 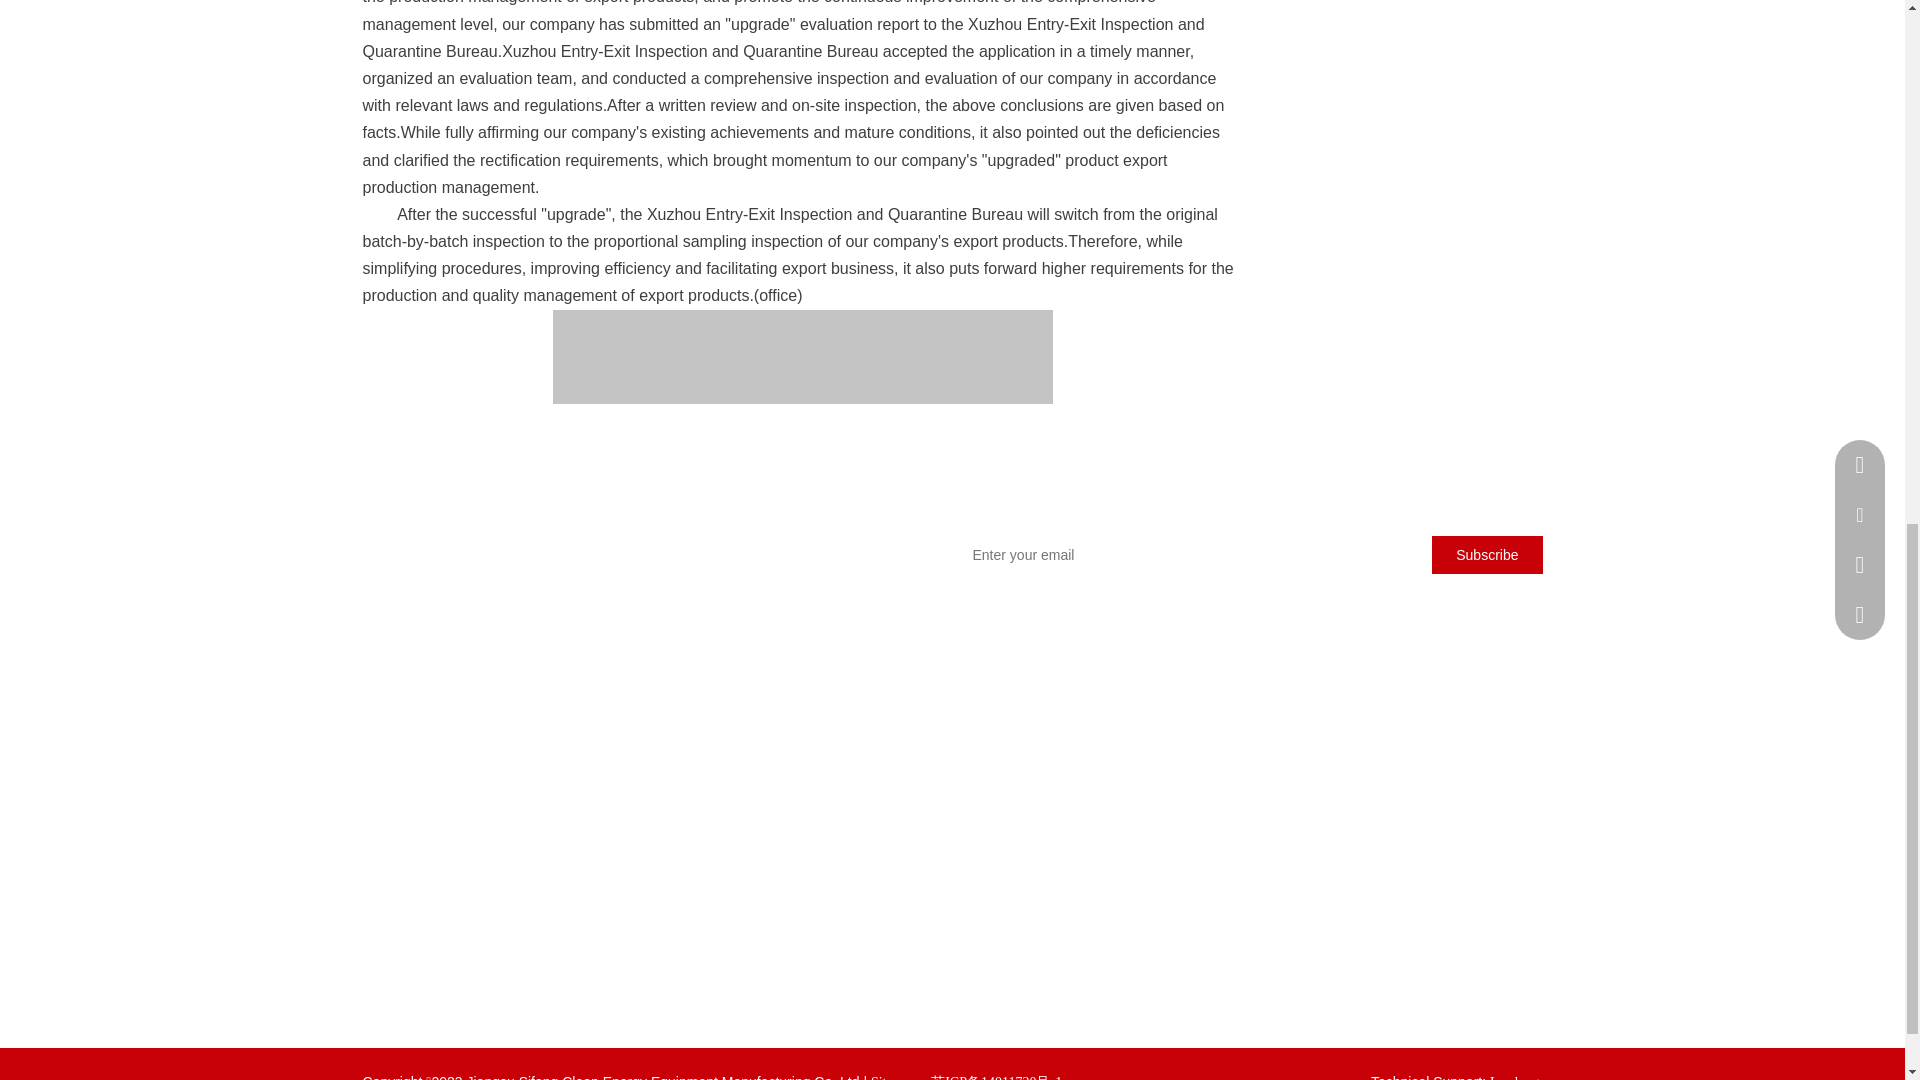 I want to click on Subscribe, so click(x=1486, y=554).